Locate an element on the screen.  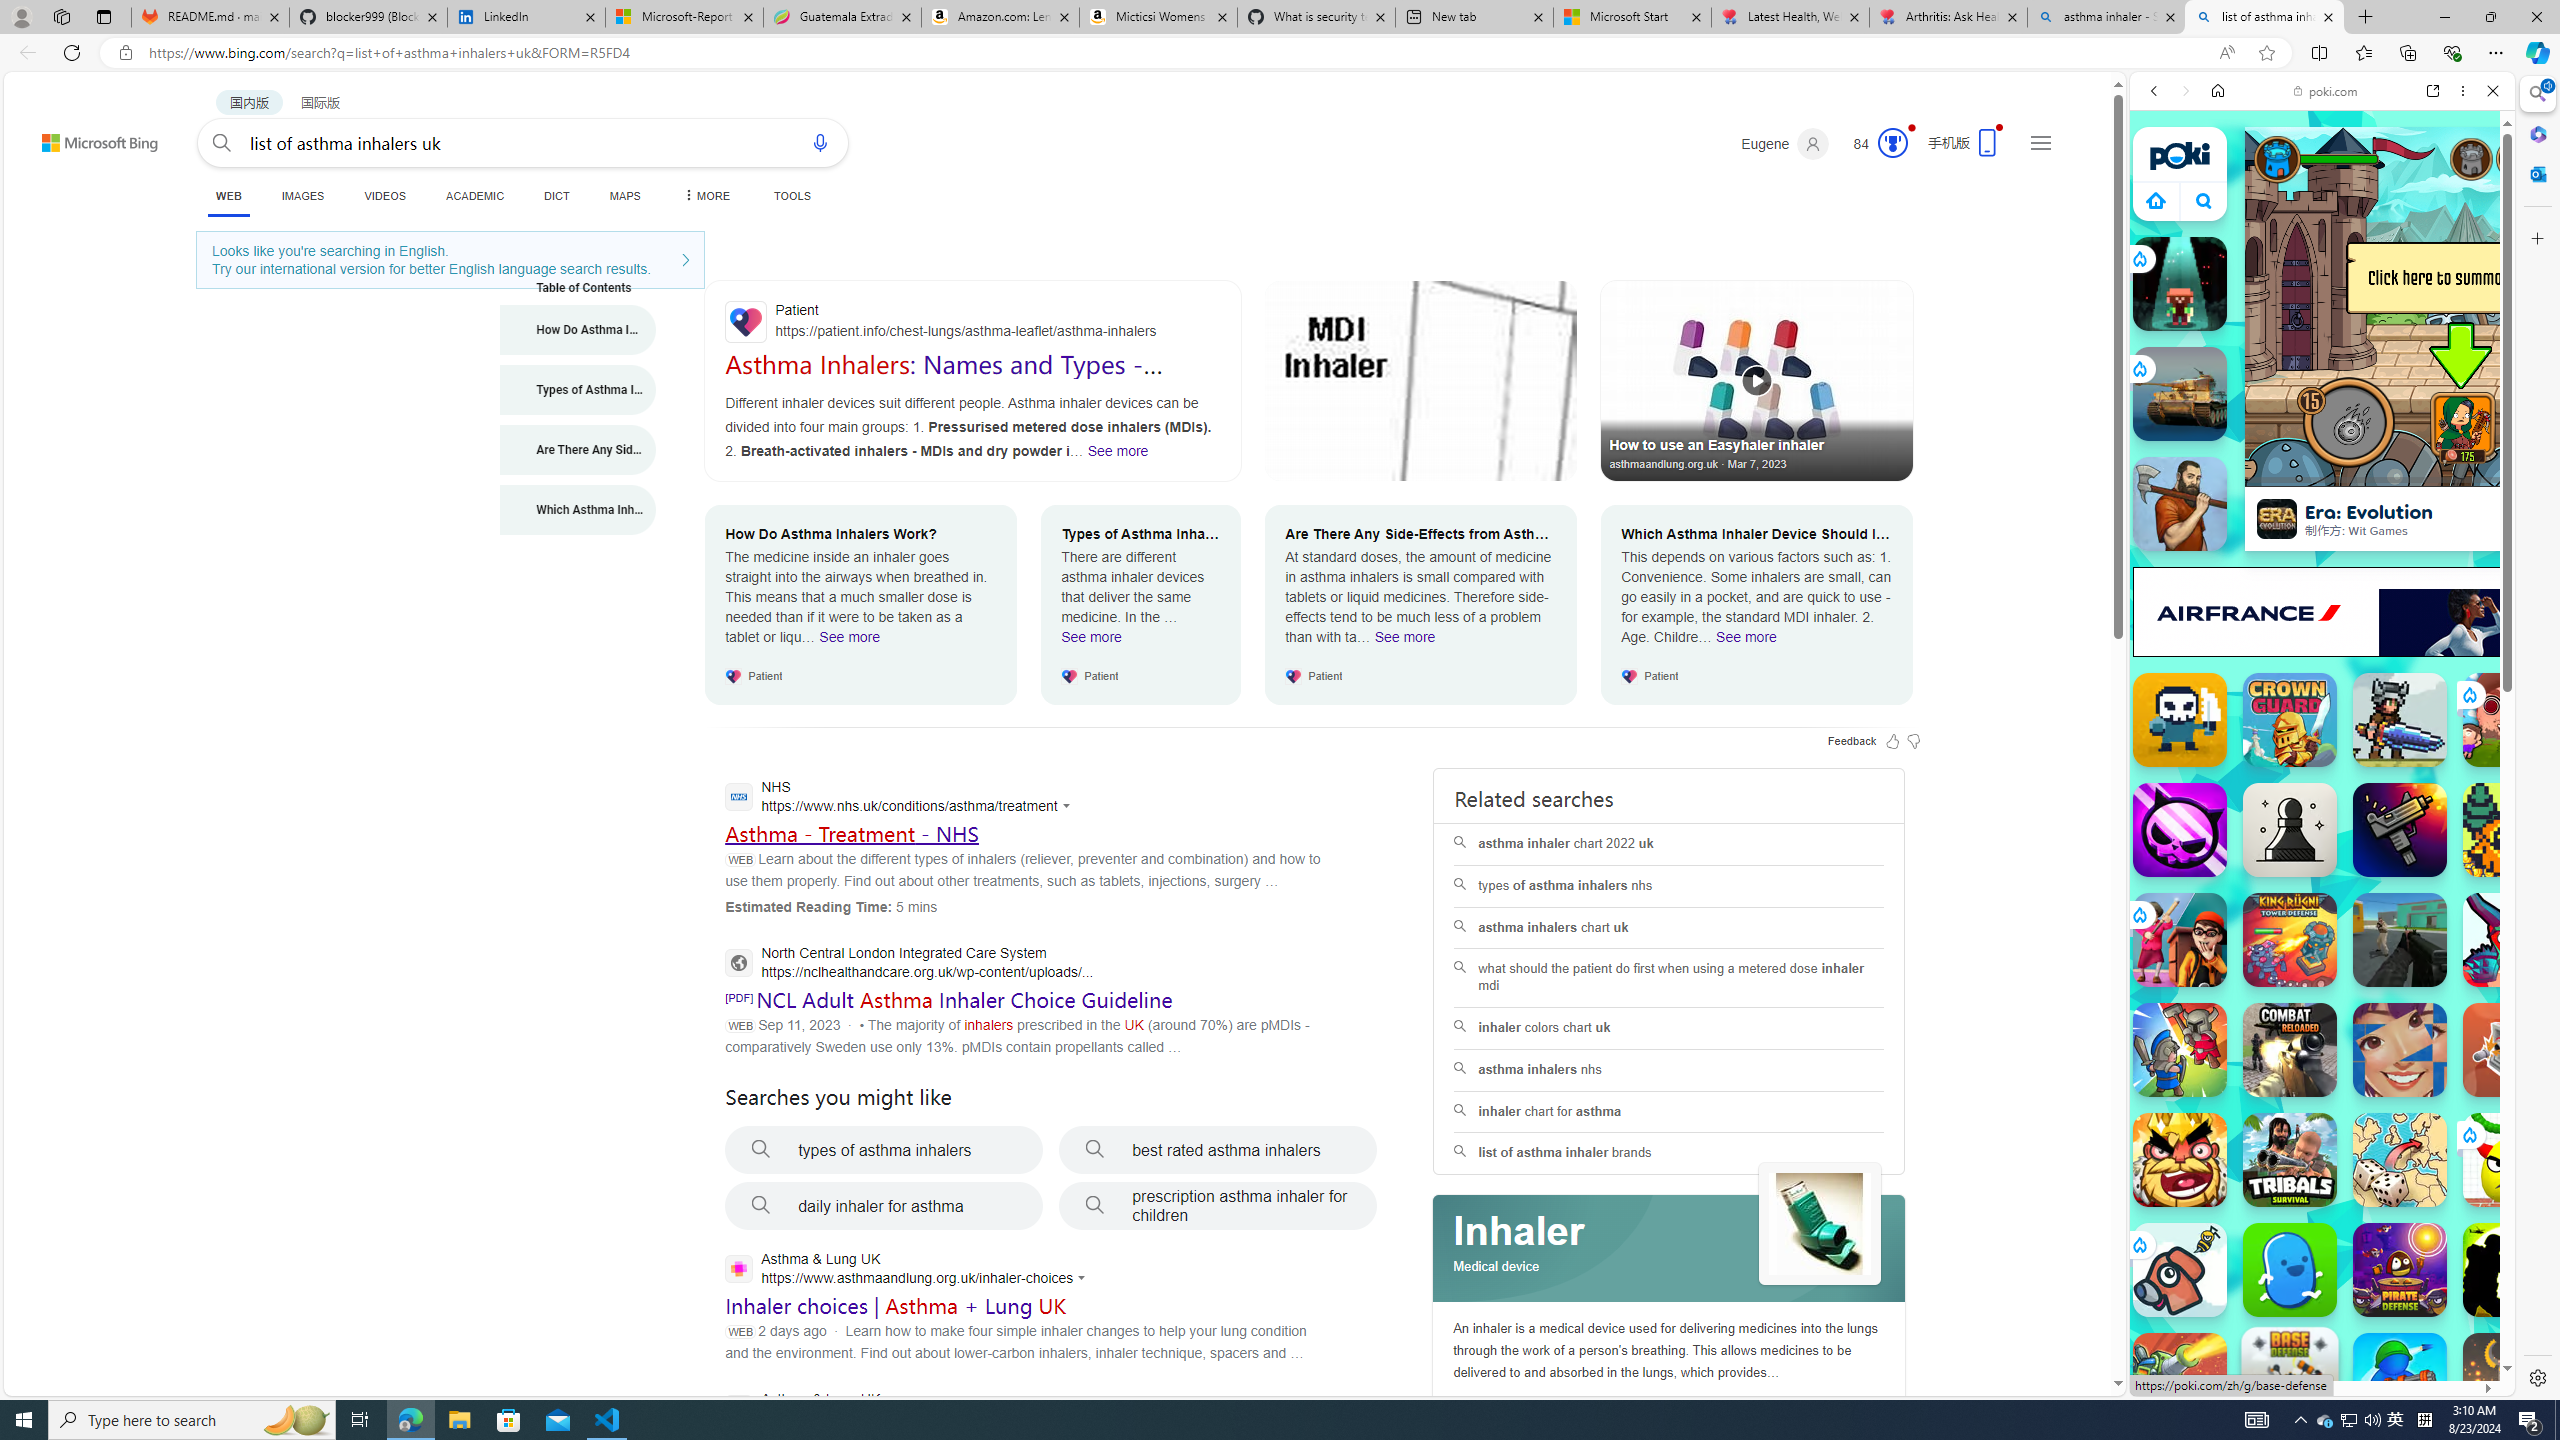
Crown Guard is located at coordinates (2290, 720).